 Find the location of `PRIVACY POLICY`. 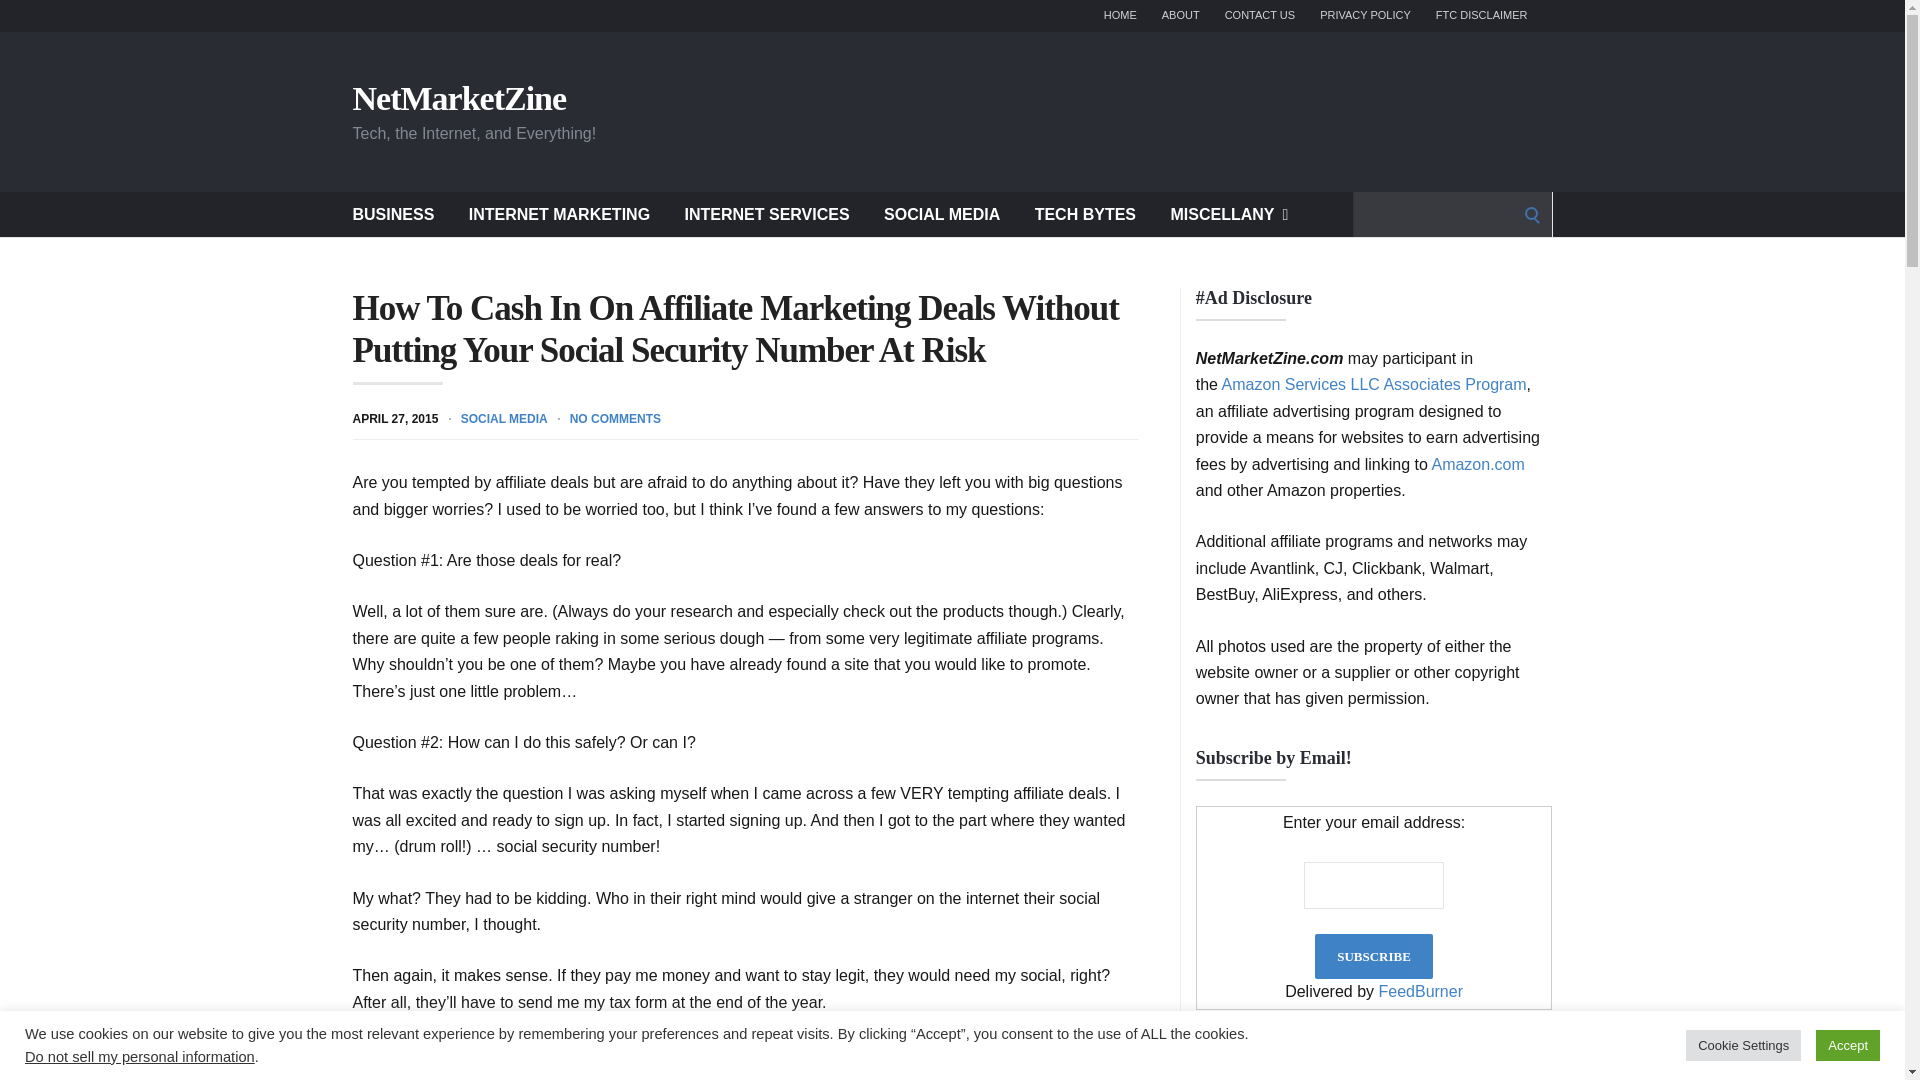

PRIVACY POLICY is located at coordinates (1366, 16).